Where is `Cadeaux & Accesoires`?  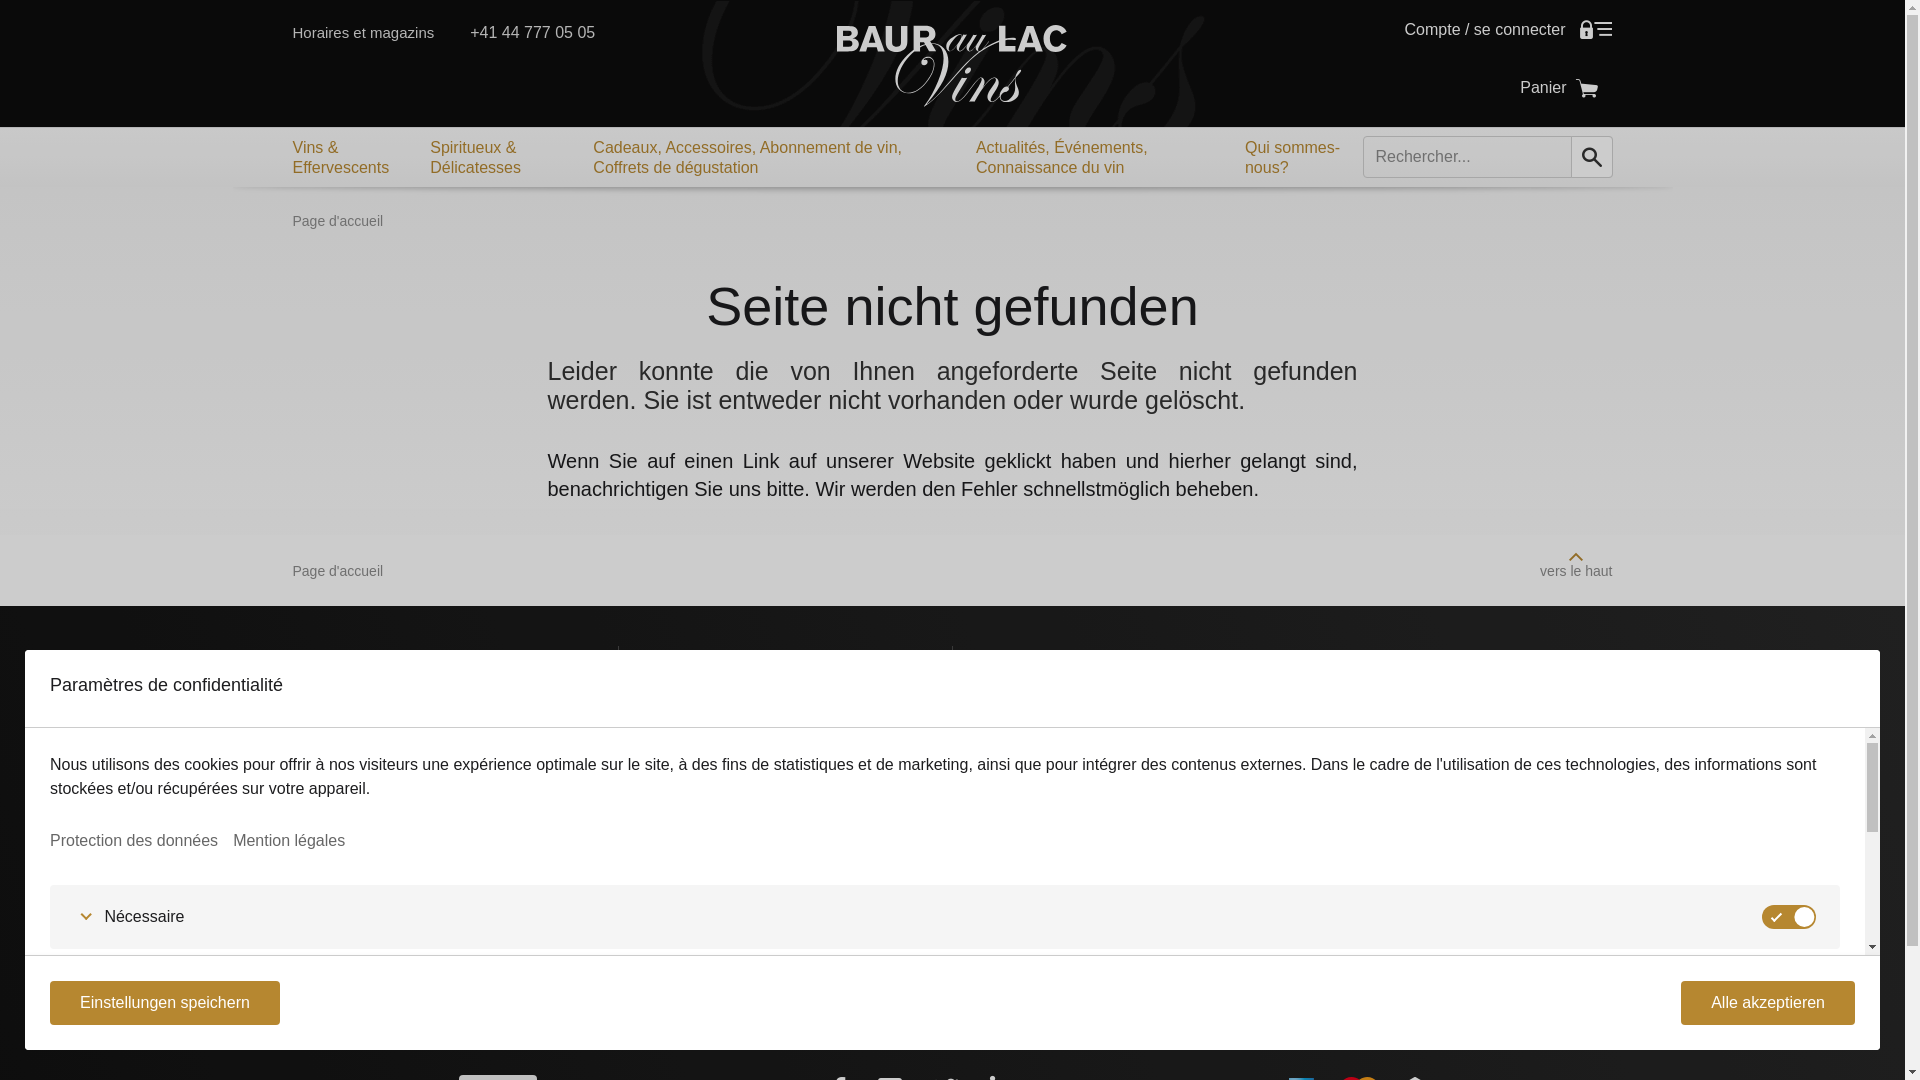
Cadeaux & Accesoires is located at coordinates (1068, 763).